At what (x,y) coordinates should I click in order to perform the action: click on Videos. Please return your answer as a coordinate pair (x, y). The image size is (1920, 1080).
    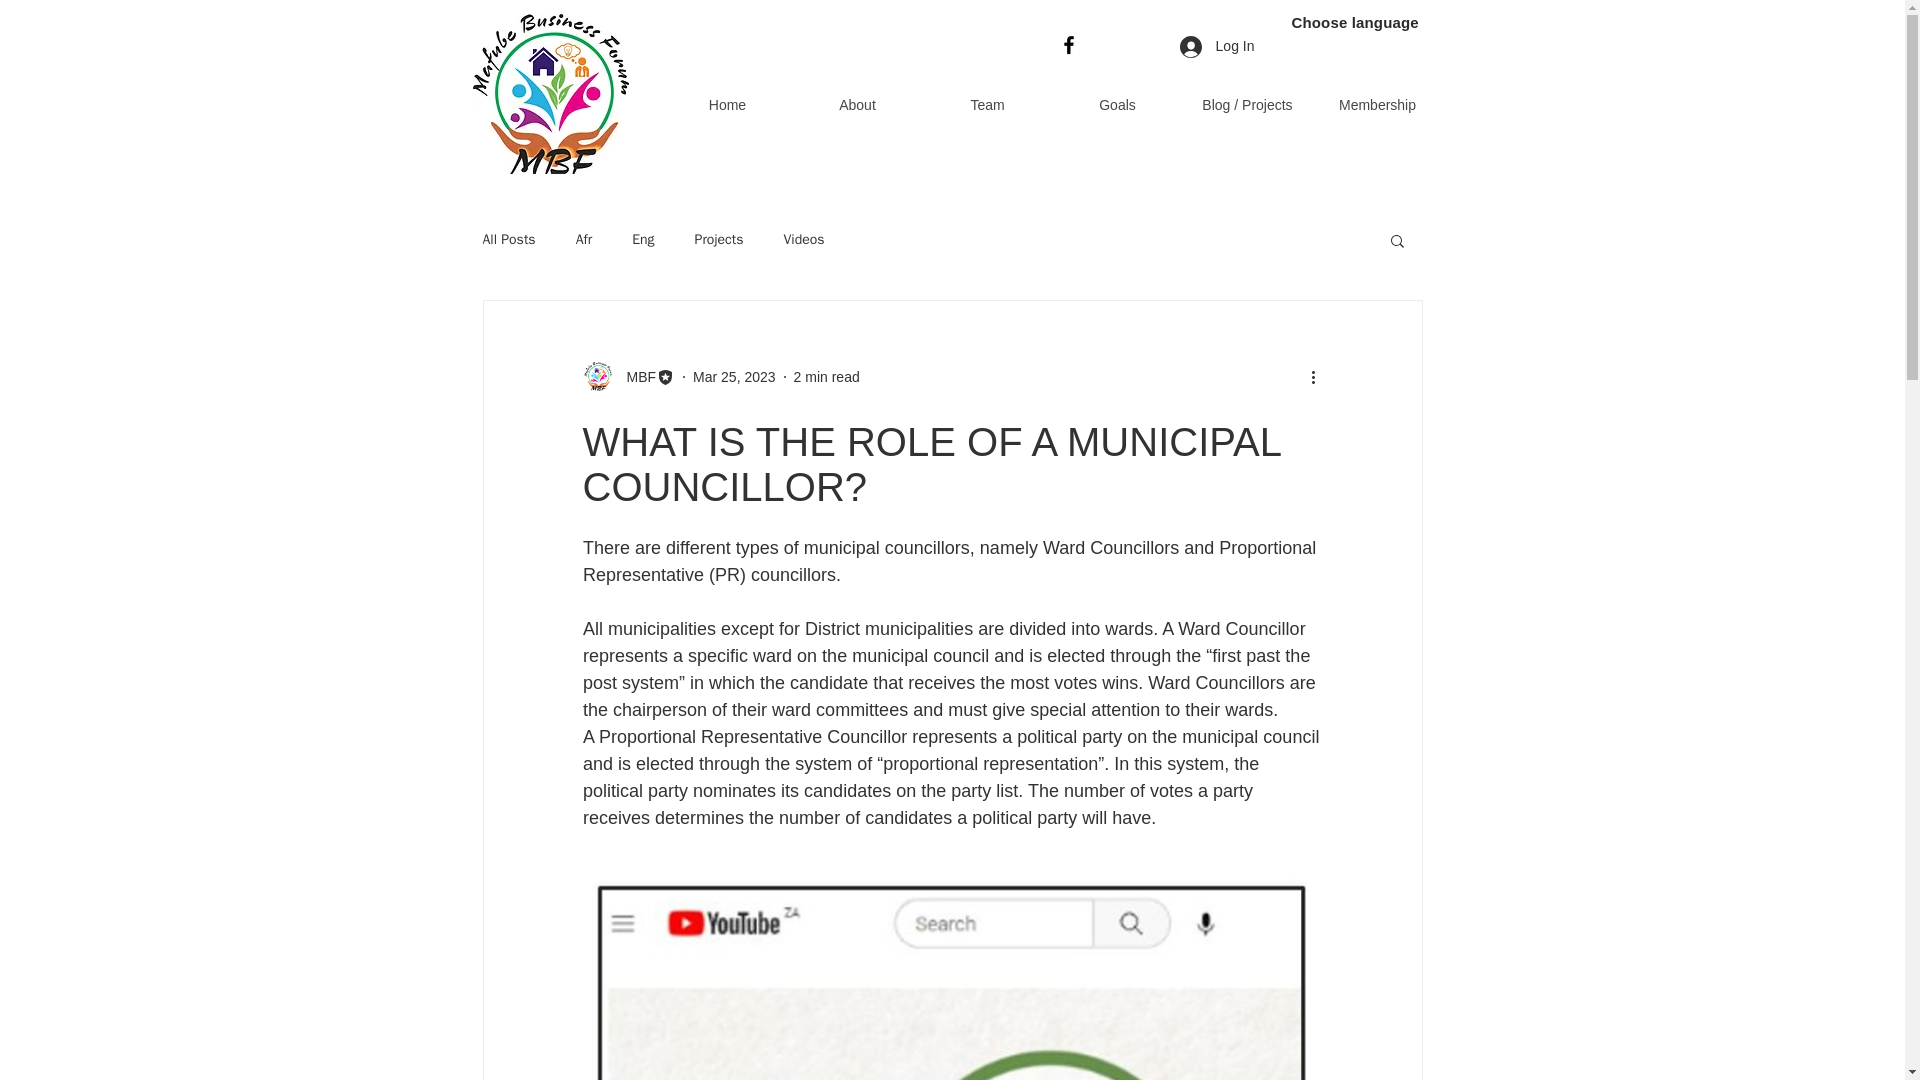
    Looking at the image, I should click on (803, 240).